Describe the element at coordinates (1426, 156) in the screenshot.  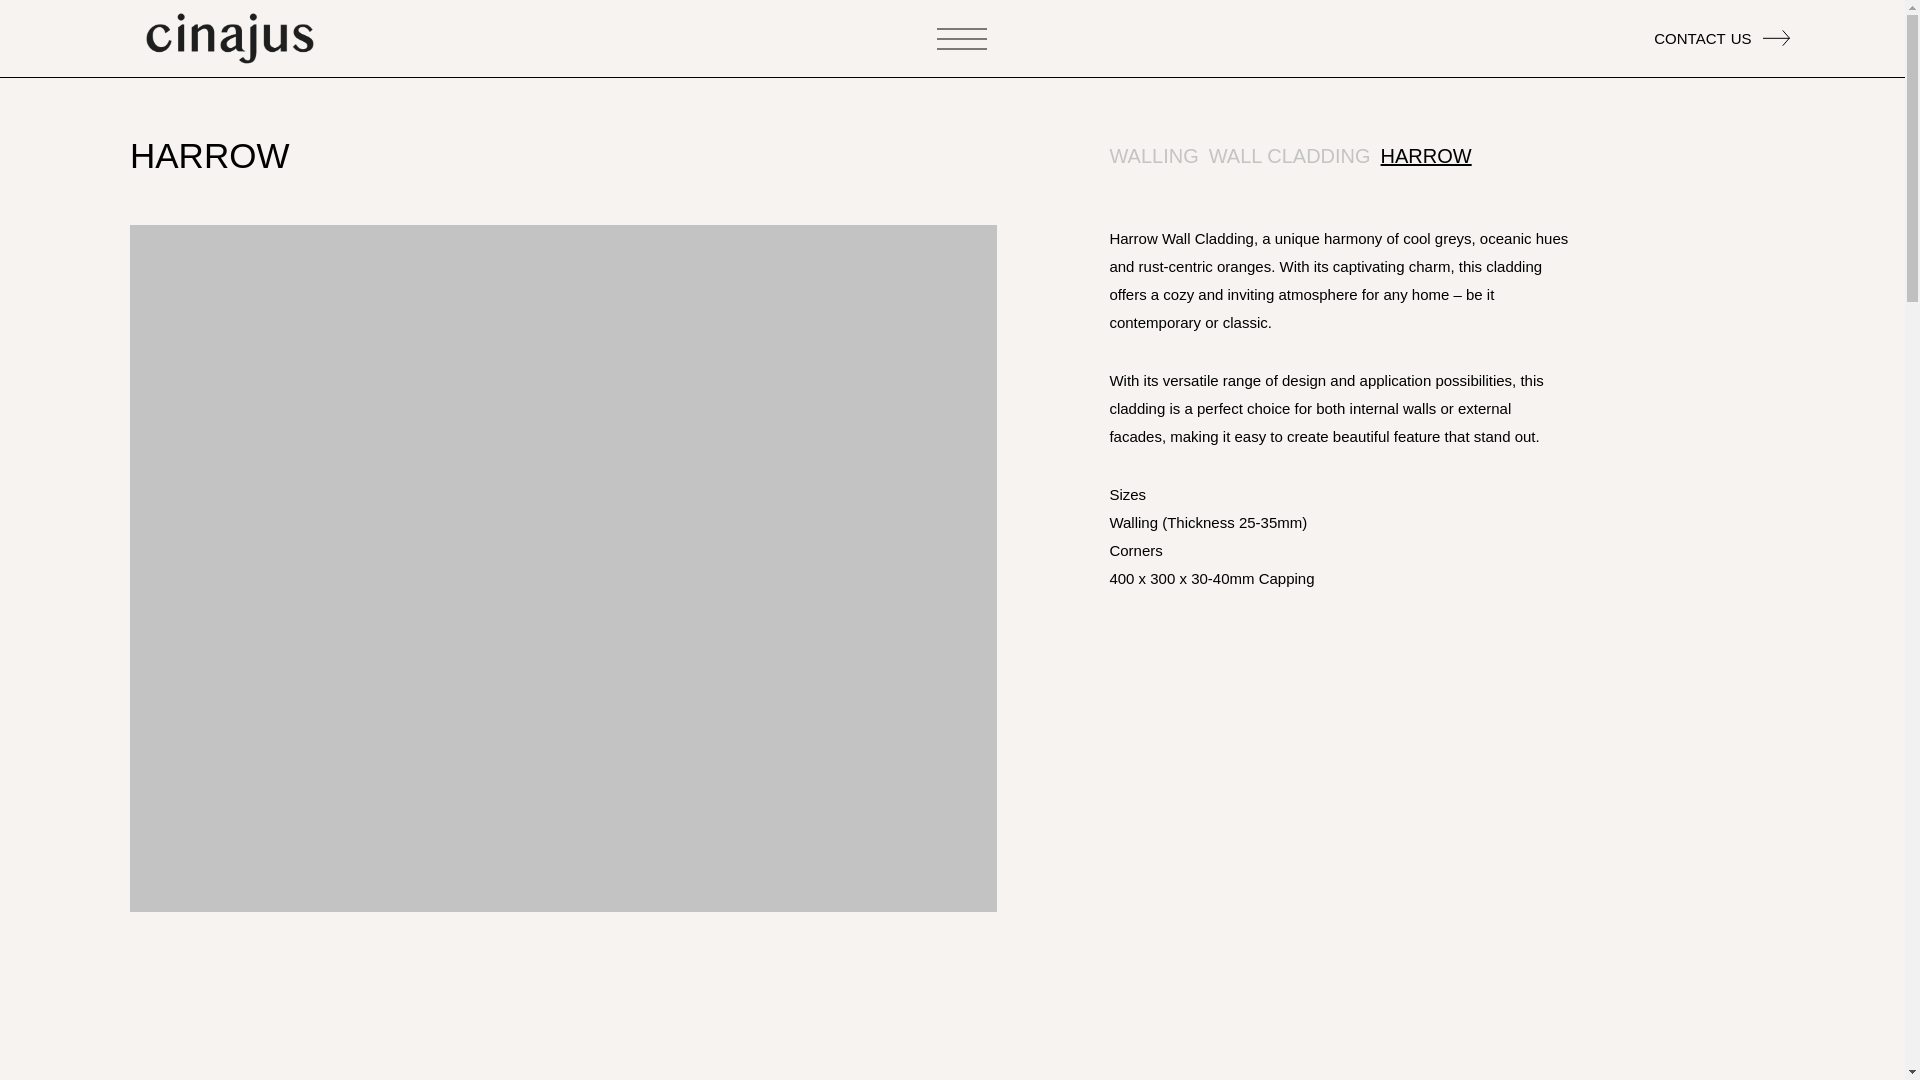
I see `WALL CLADDING` at that location.